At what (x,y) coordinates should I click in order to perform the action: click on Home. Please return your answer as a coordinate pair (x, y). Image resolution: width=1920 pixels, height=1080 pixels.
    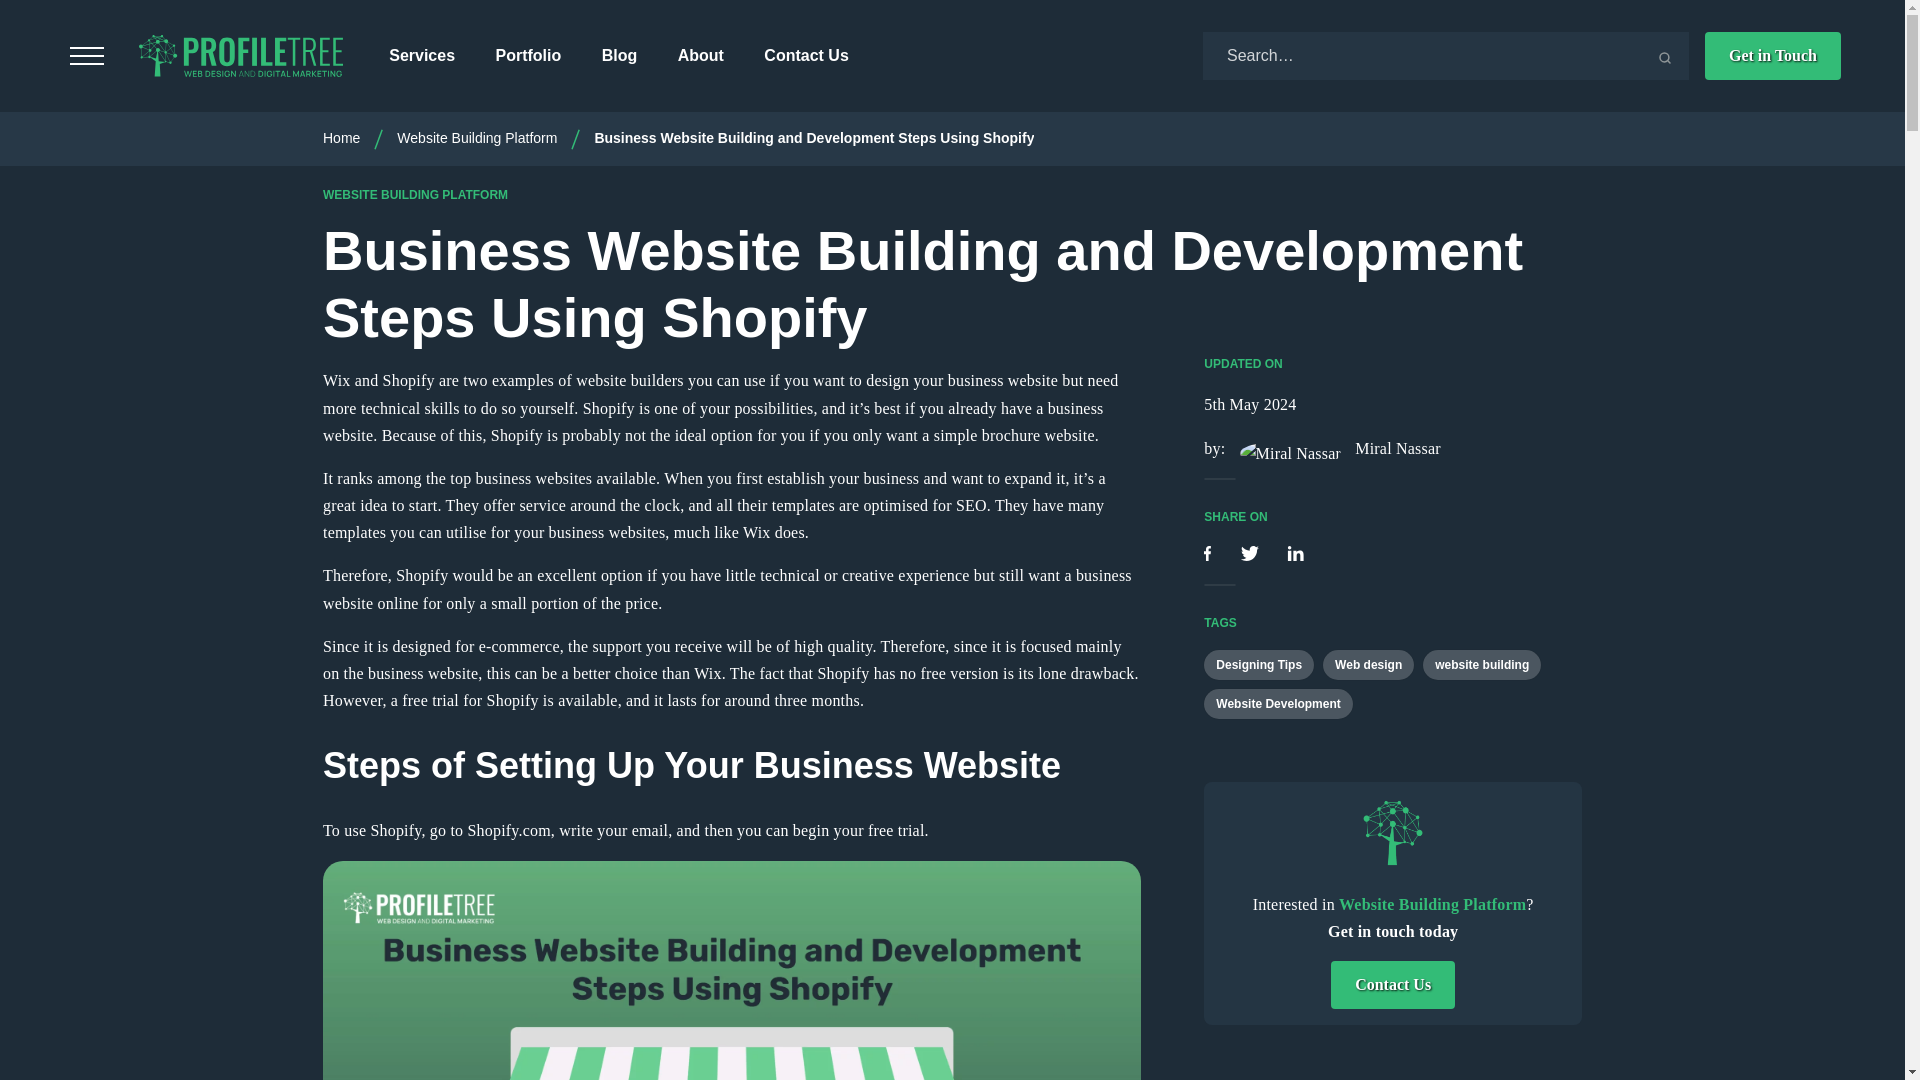
    Looking at the image, I should click on (341, 137).